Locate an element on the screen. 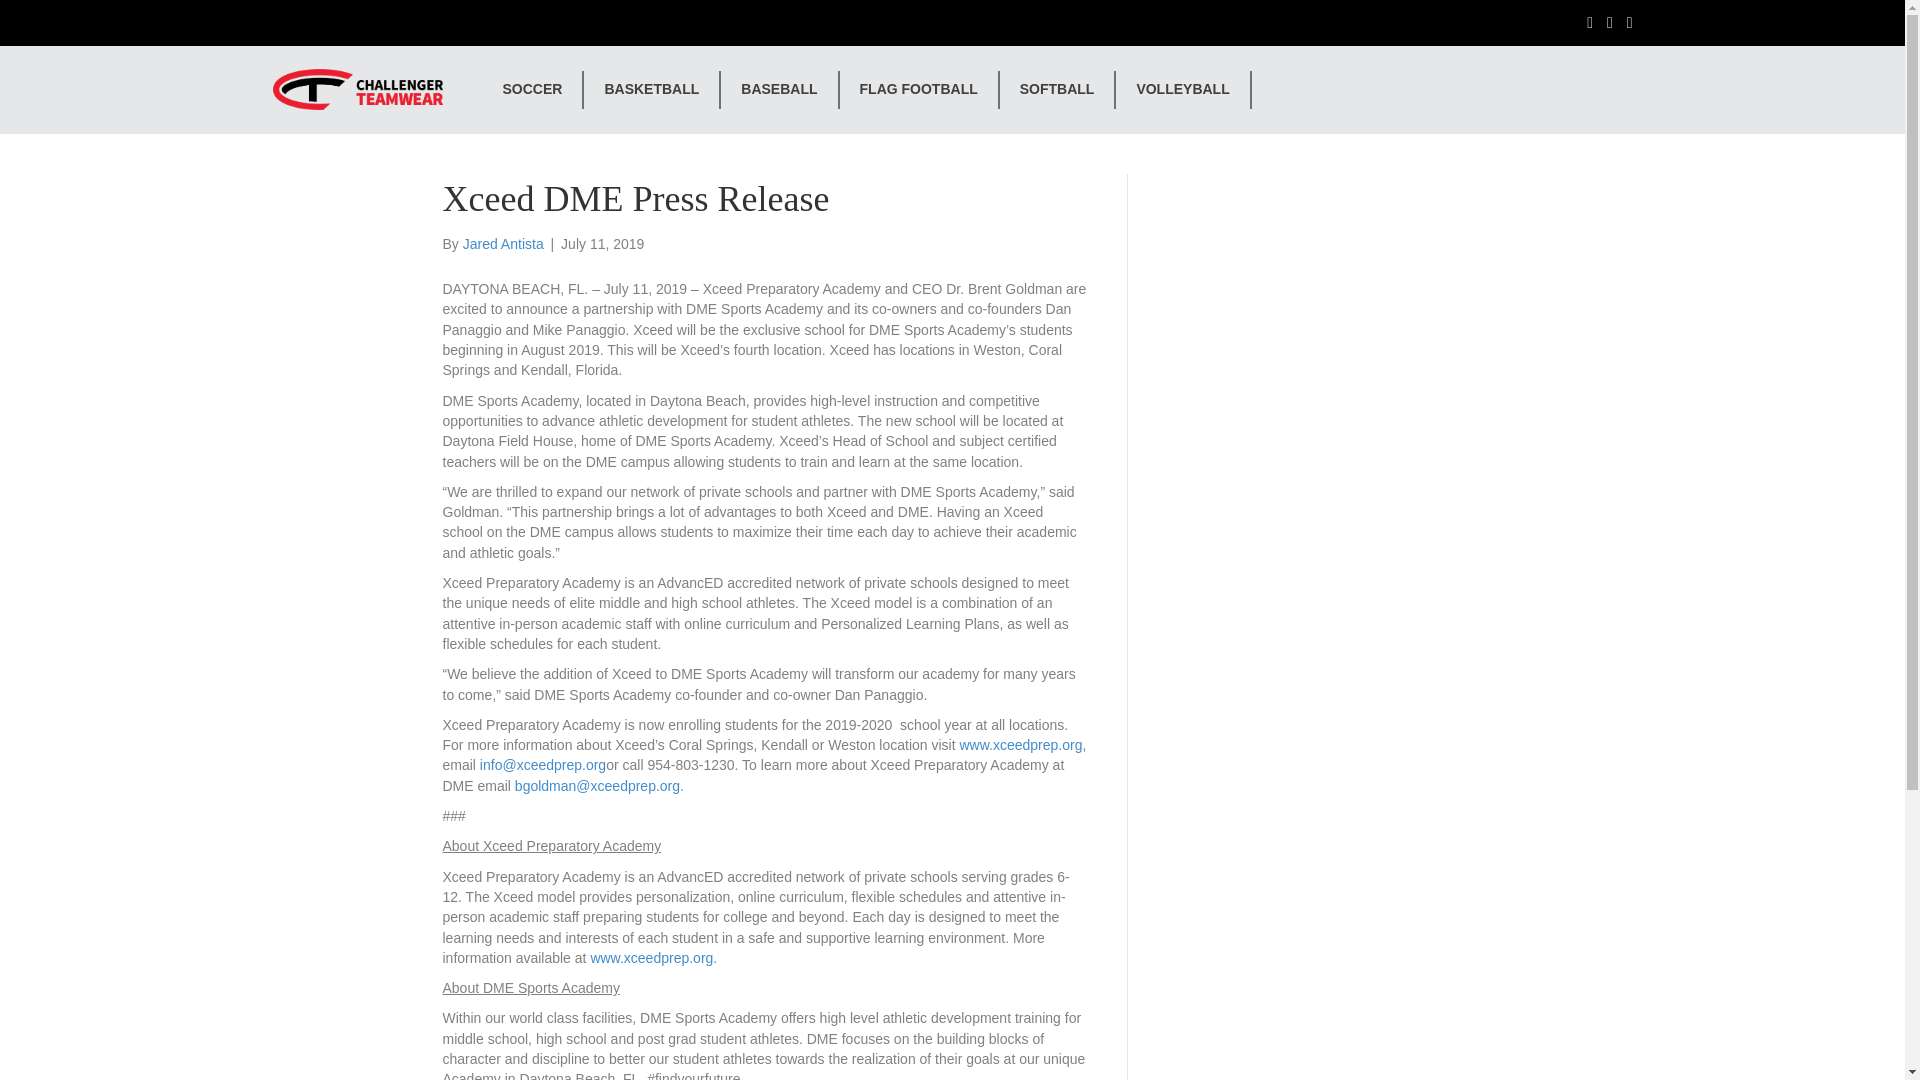  BASKETBALL is located at coordinates (652, 90).